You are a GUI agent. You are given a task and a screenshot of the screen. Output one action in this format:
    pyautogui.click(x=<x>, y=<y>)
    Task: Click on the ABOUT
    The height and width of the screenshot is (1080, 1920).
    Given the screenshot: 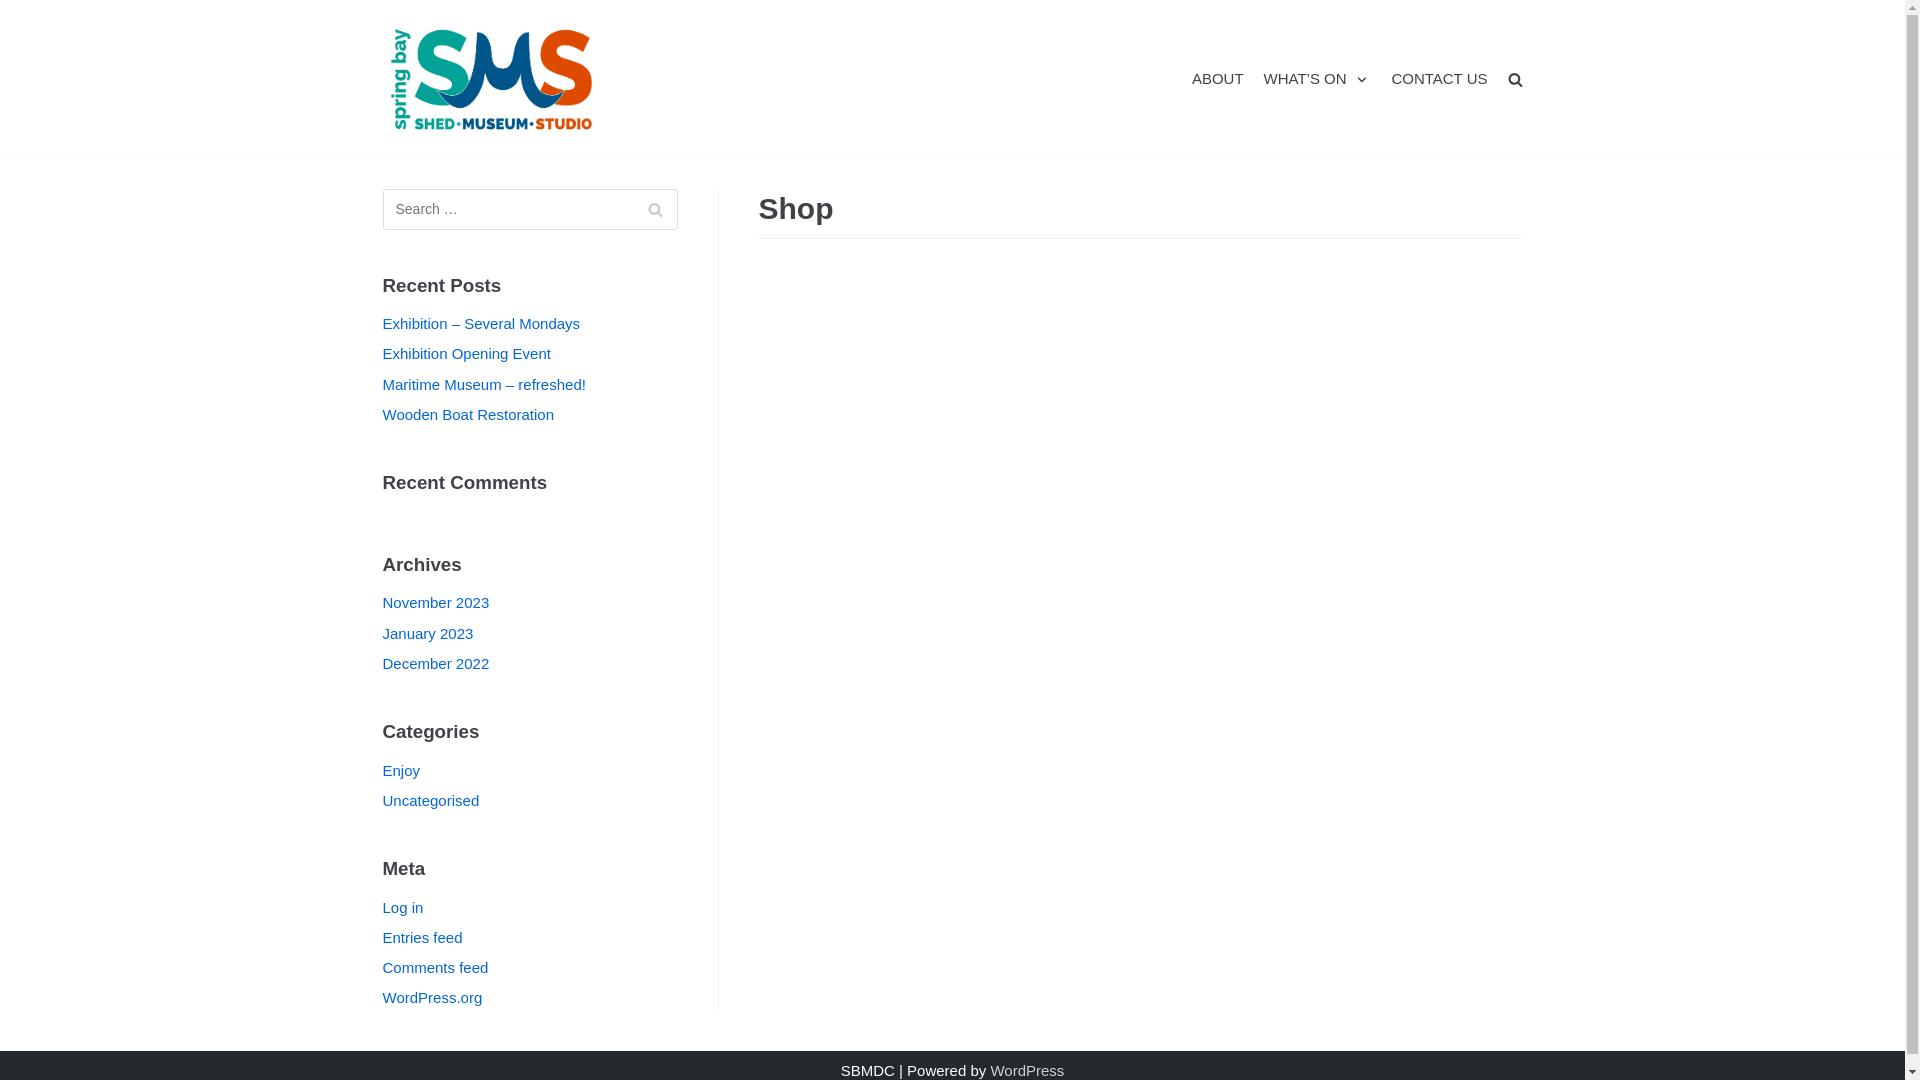 What is the action you would take?
    pyautogui.click(x=1218, y=80)
    